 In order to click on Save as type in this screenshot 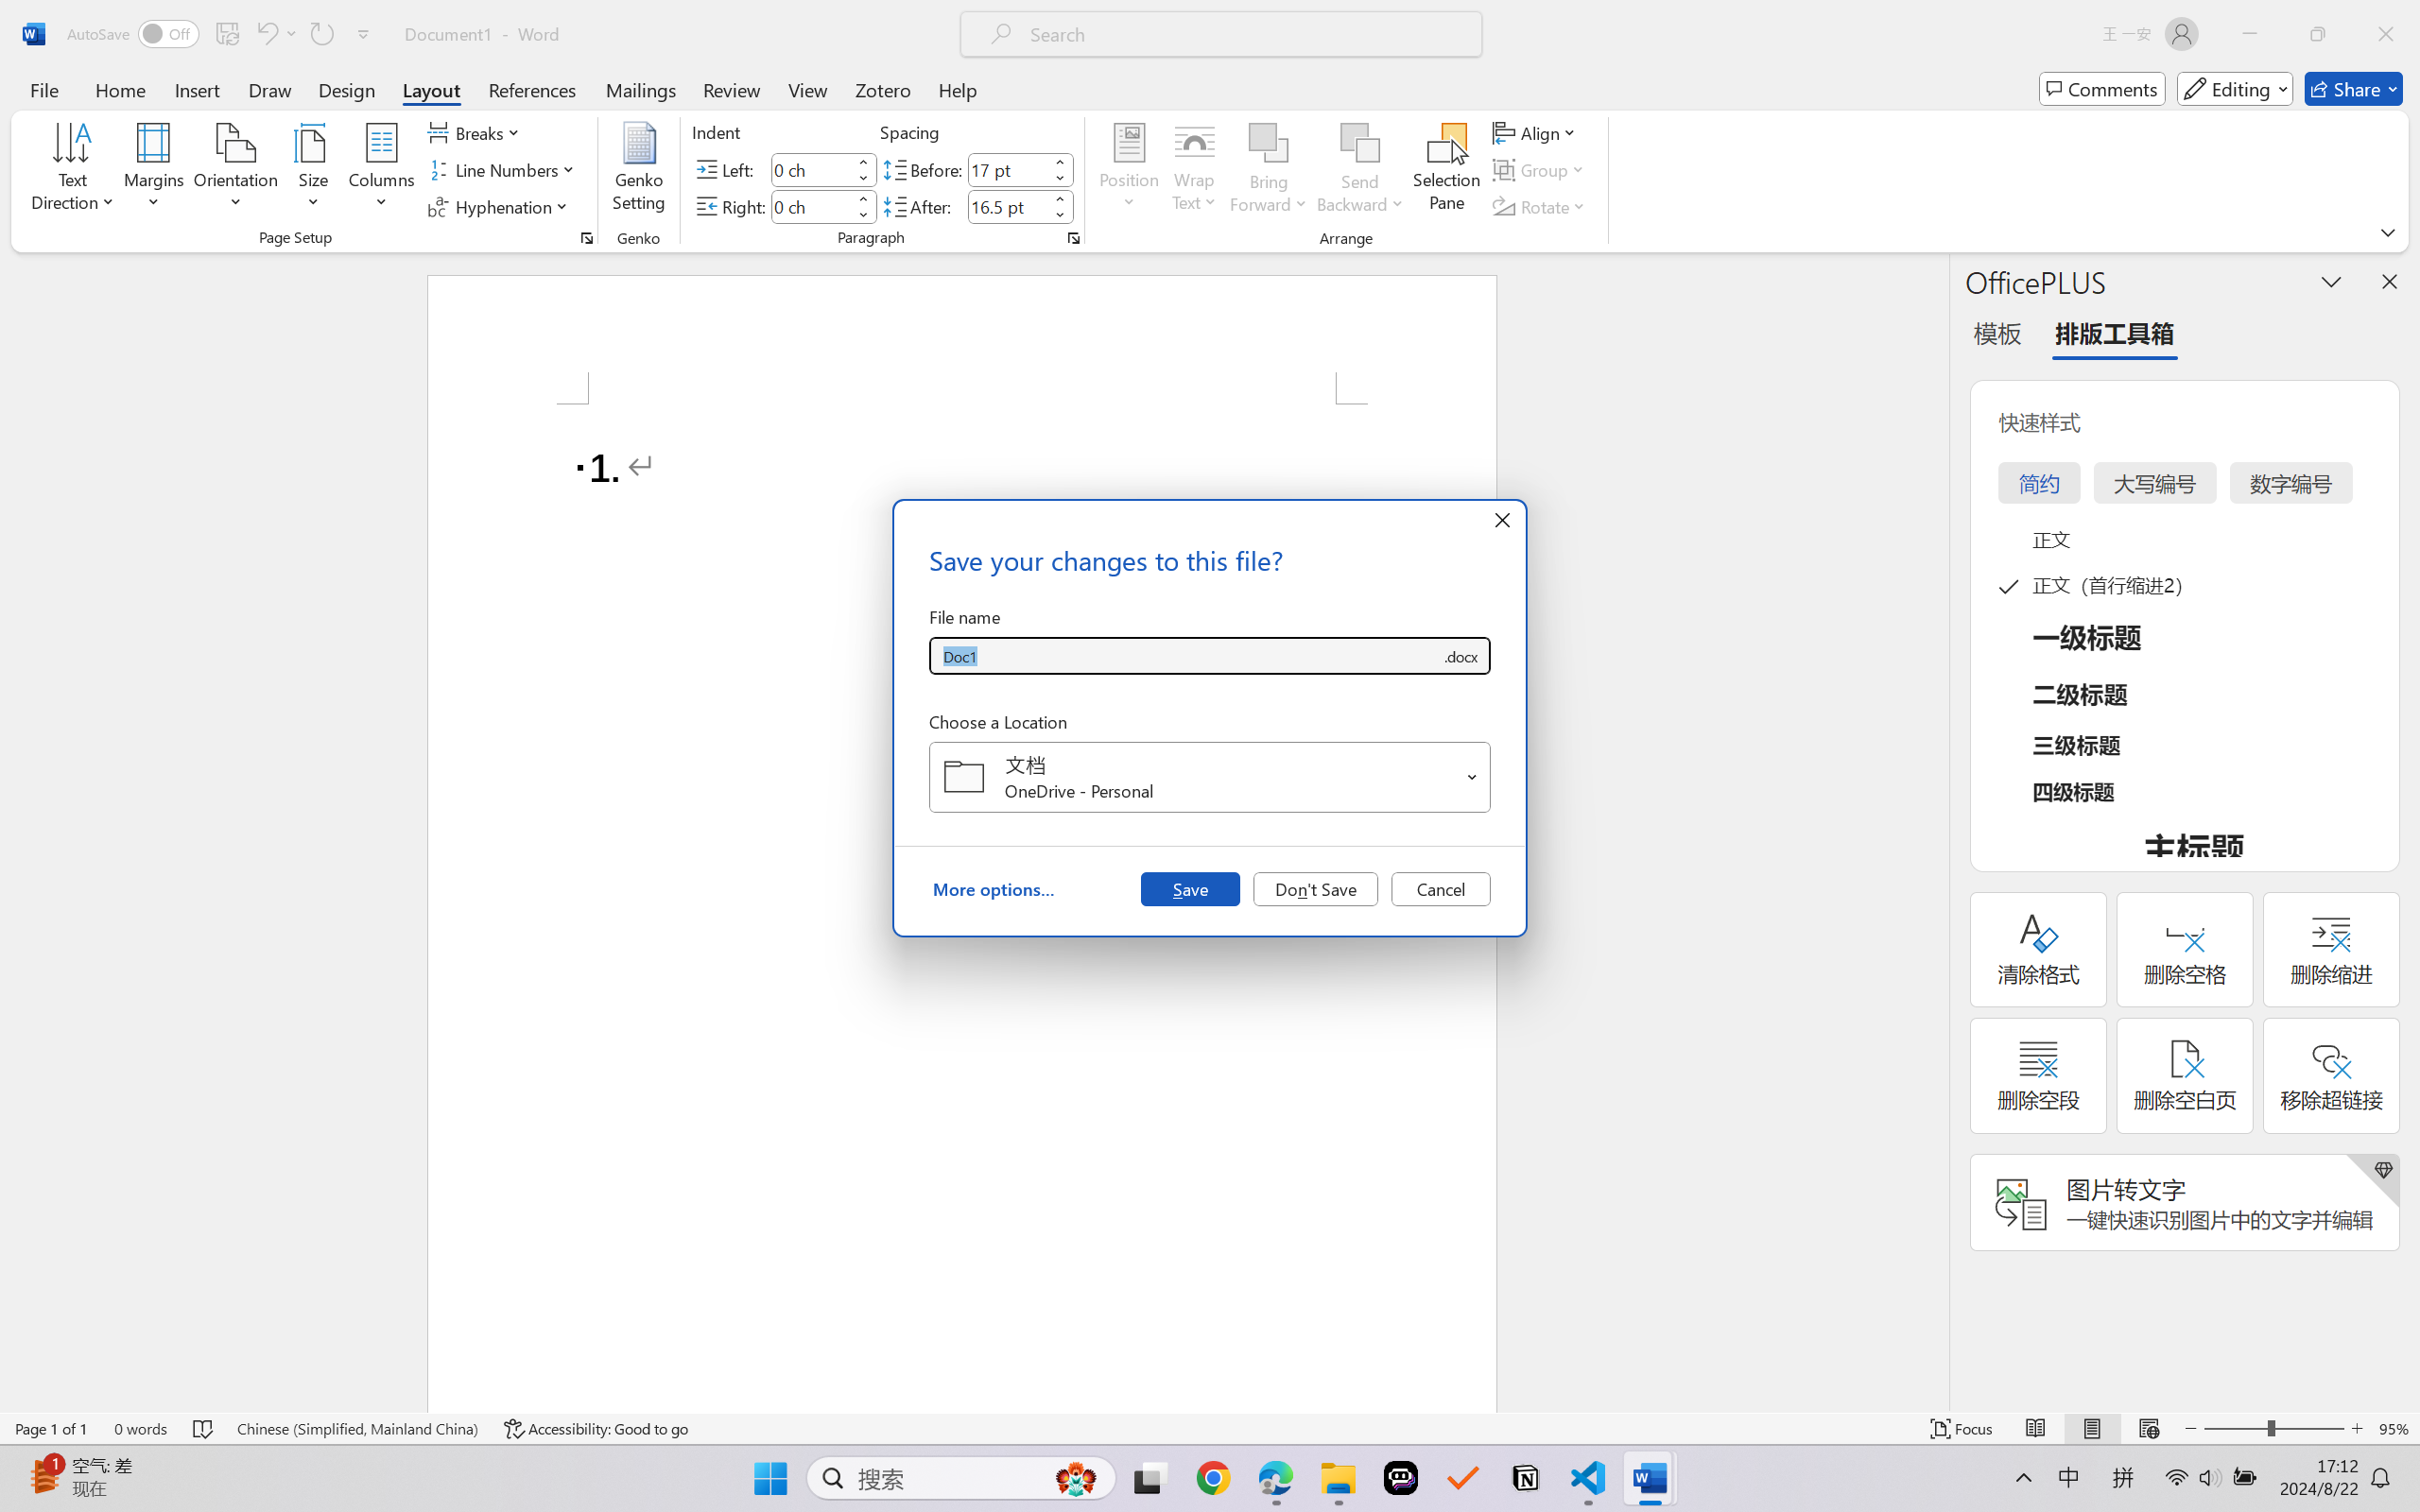, I will do `click(1460, 656)`.